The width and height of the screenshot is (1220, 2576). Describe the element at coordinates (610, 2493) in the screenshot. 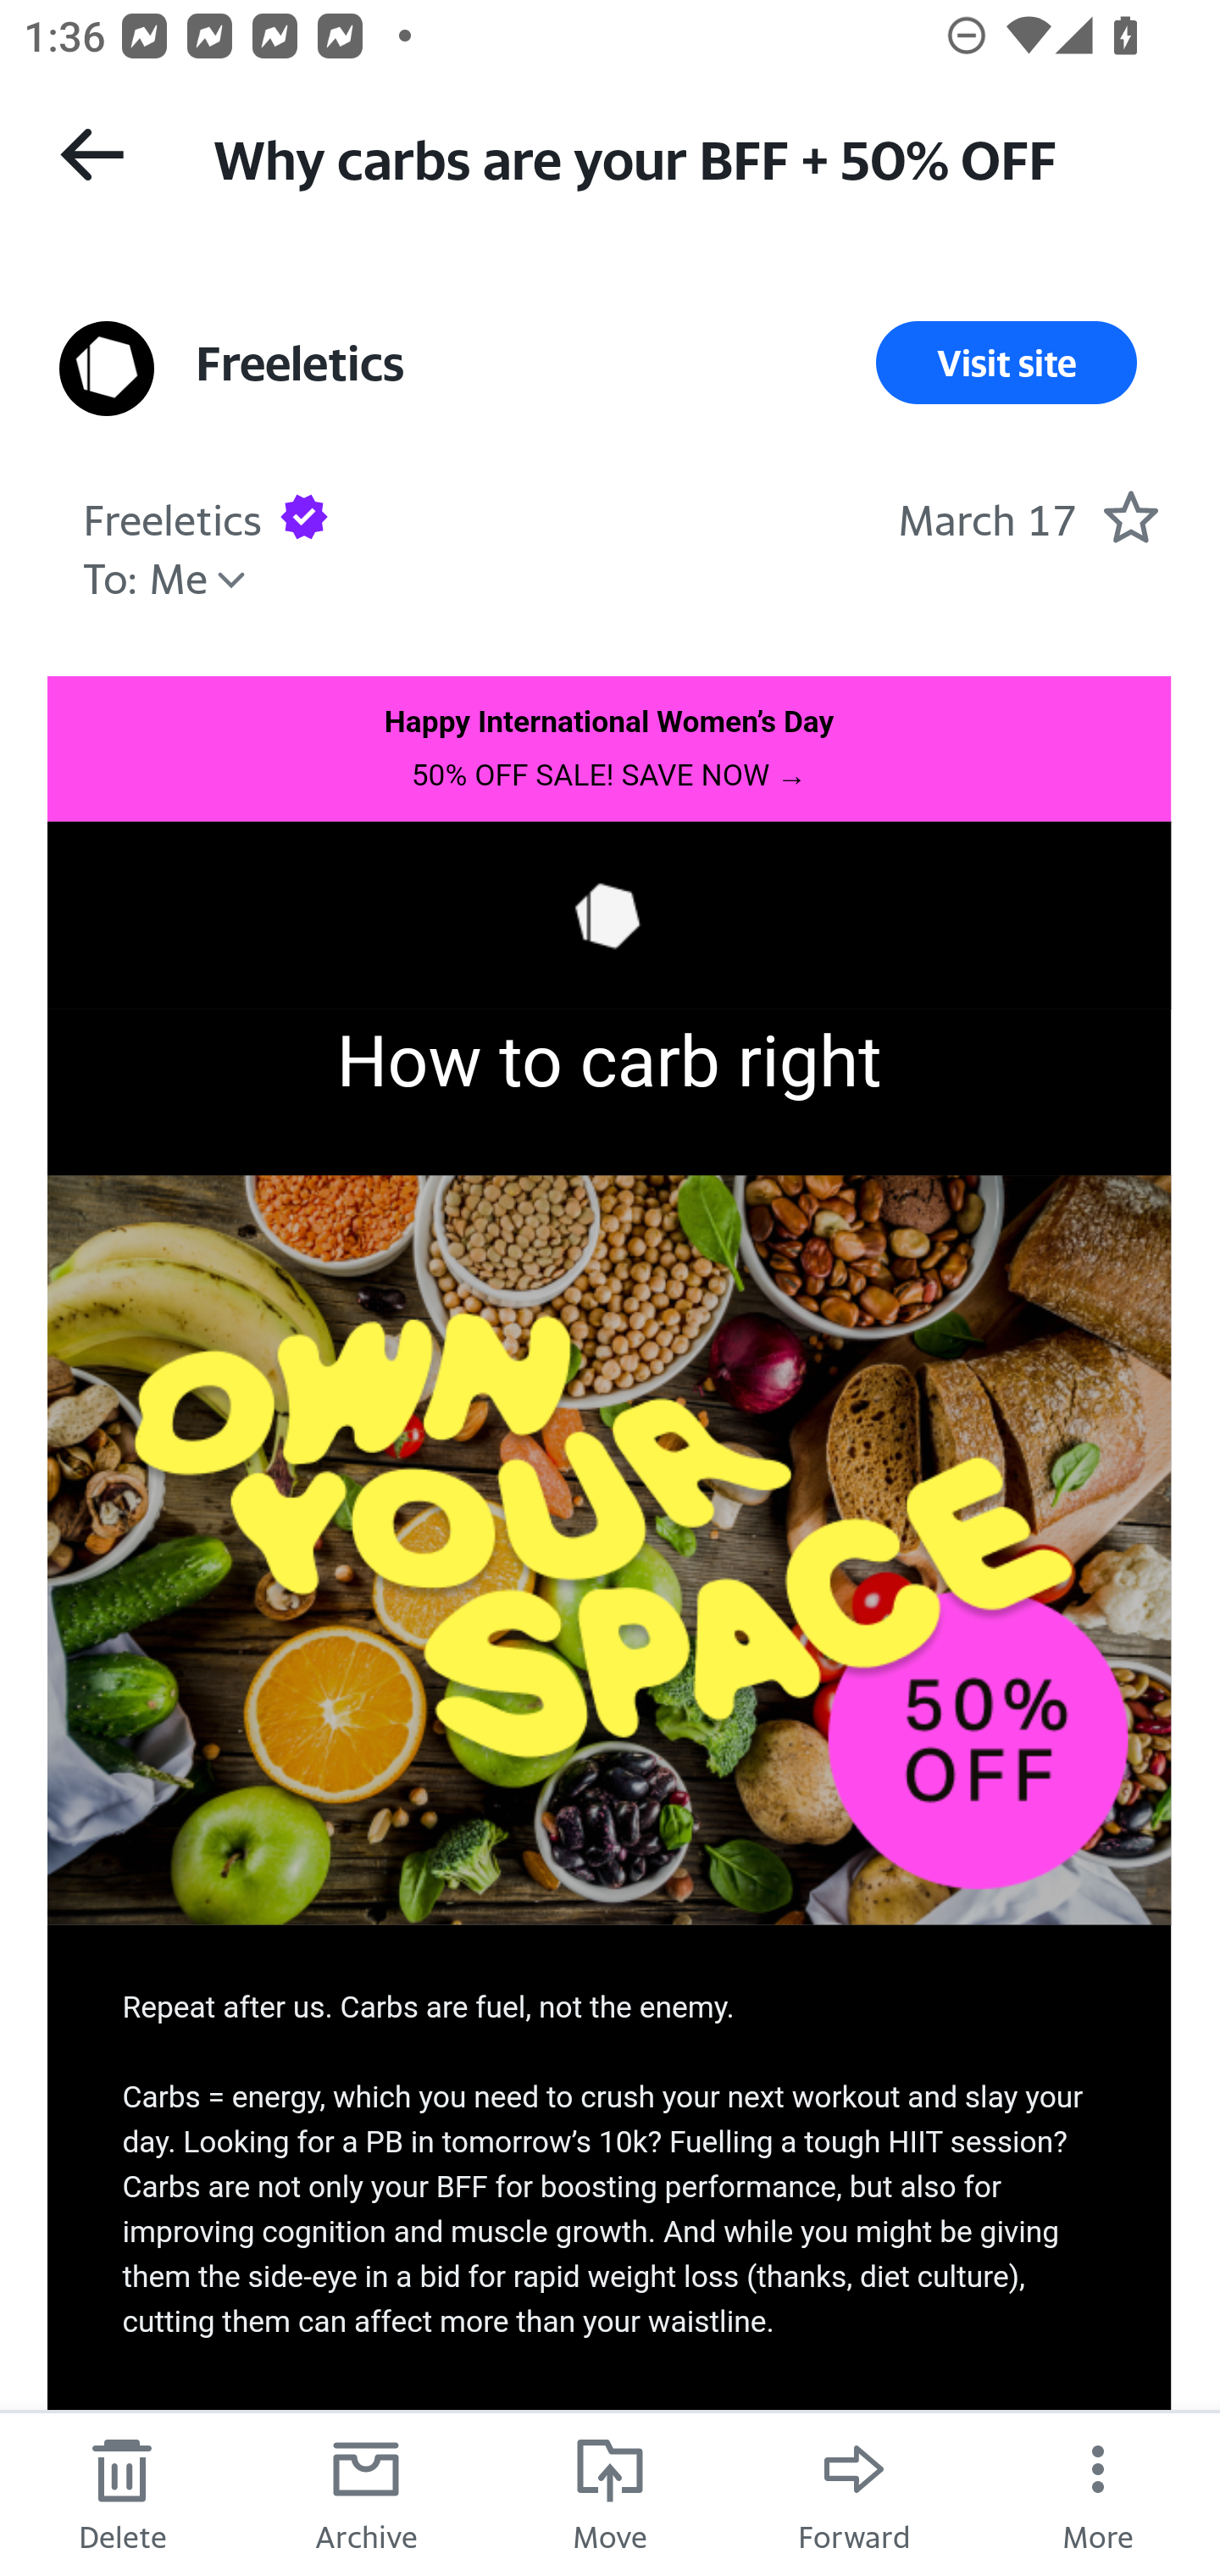

I see `Move` at that location.